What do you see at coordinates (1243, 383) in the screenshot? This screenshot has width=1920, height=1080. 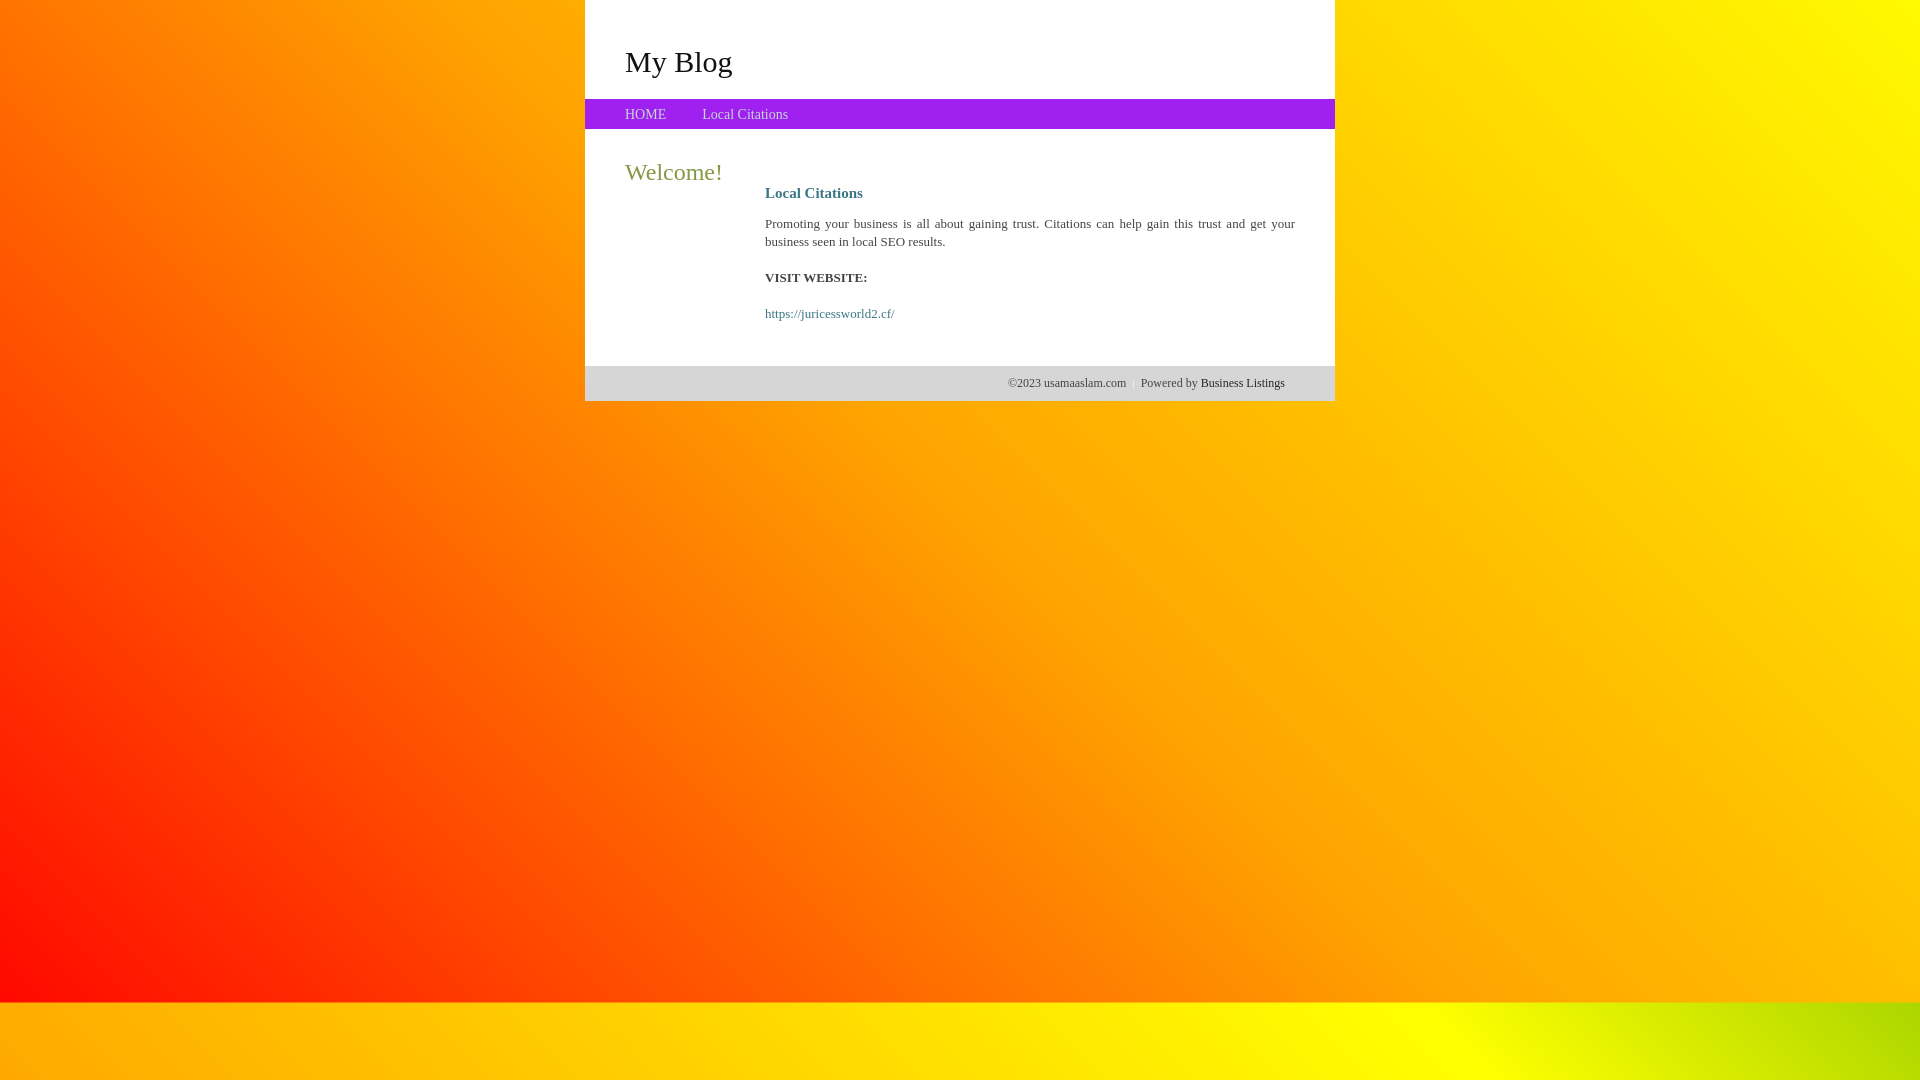 I see `Business Listings` at bounding box center [1243, 383].